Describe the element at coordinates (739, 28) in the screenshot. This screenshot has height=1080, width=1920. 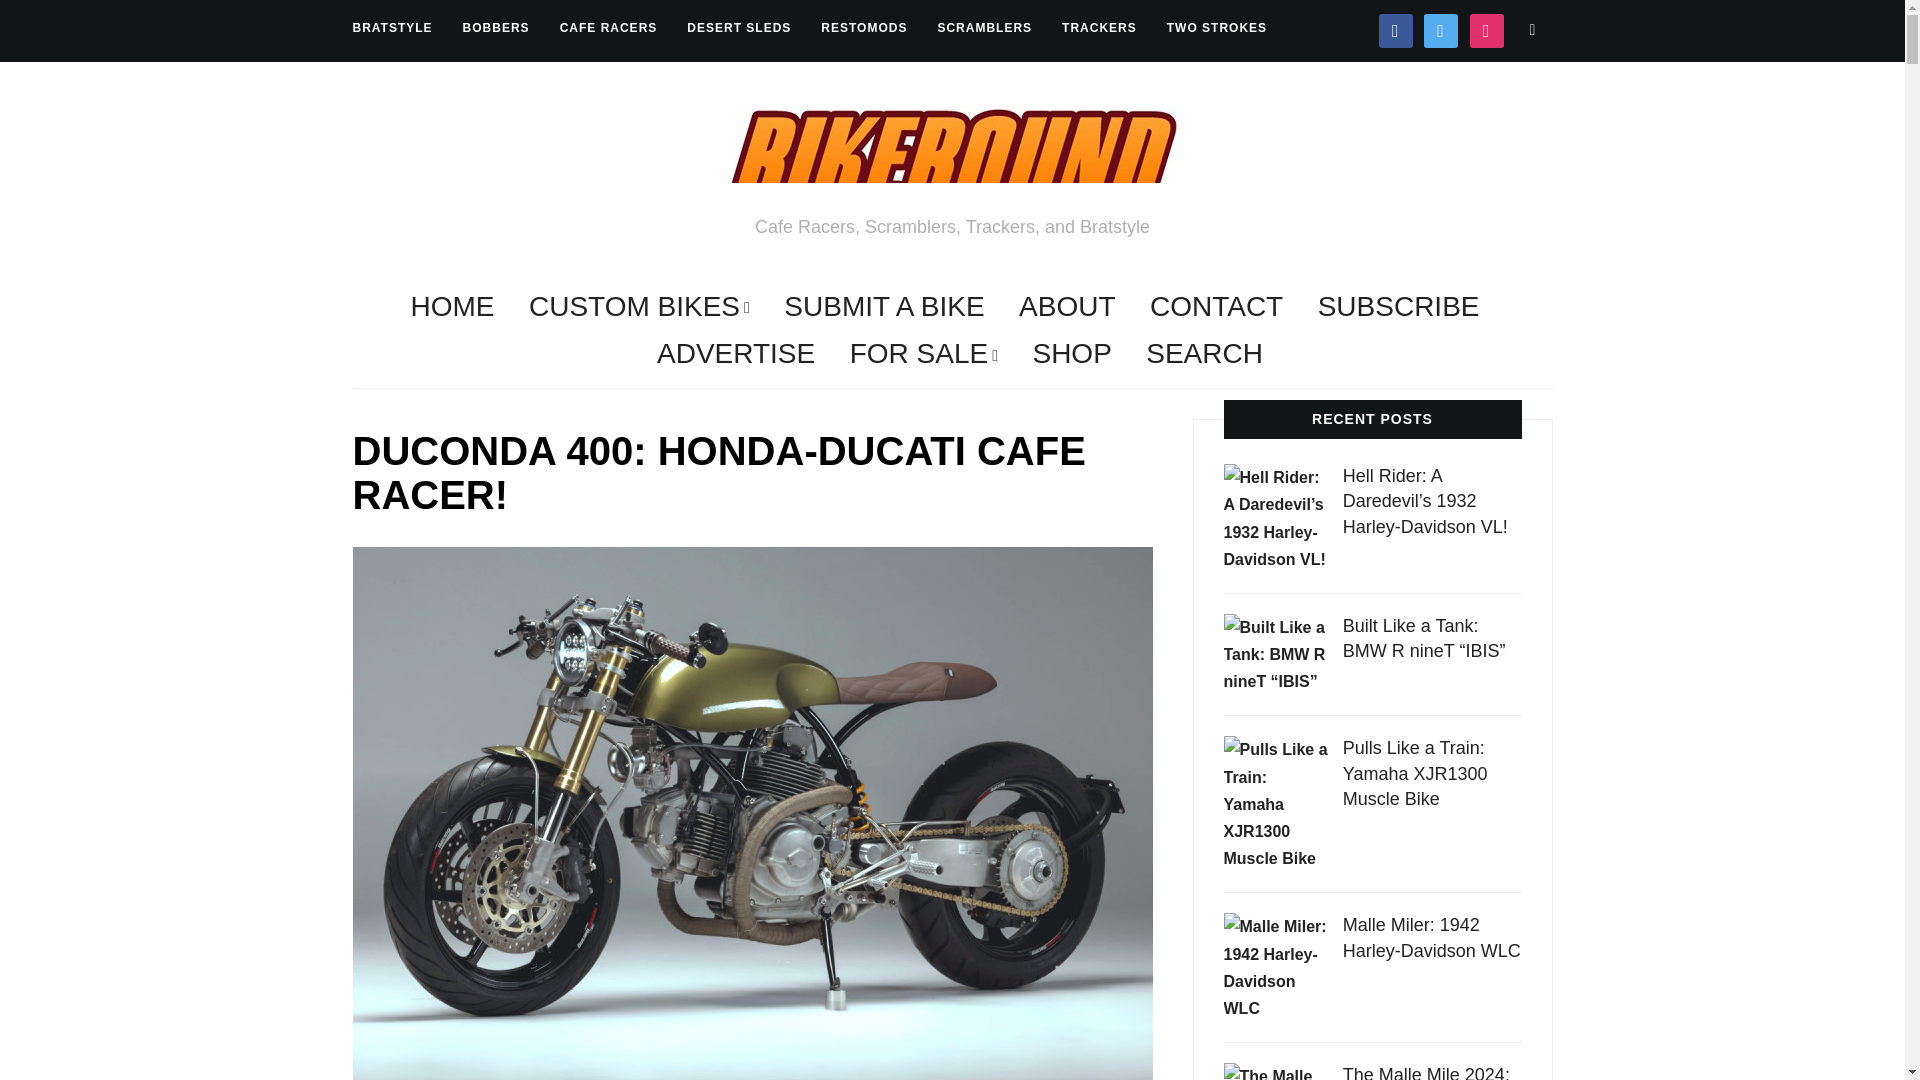
I see `DESERT SLEDS` at that location.